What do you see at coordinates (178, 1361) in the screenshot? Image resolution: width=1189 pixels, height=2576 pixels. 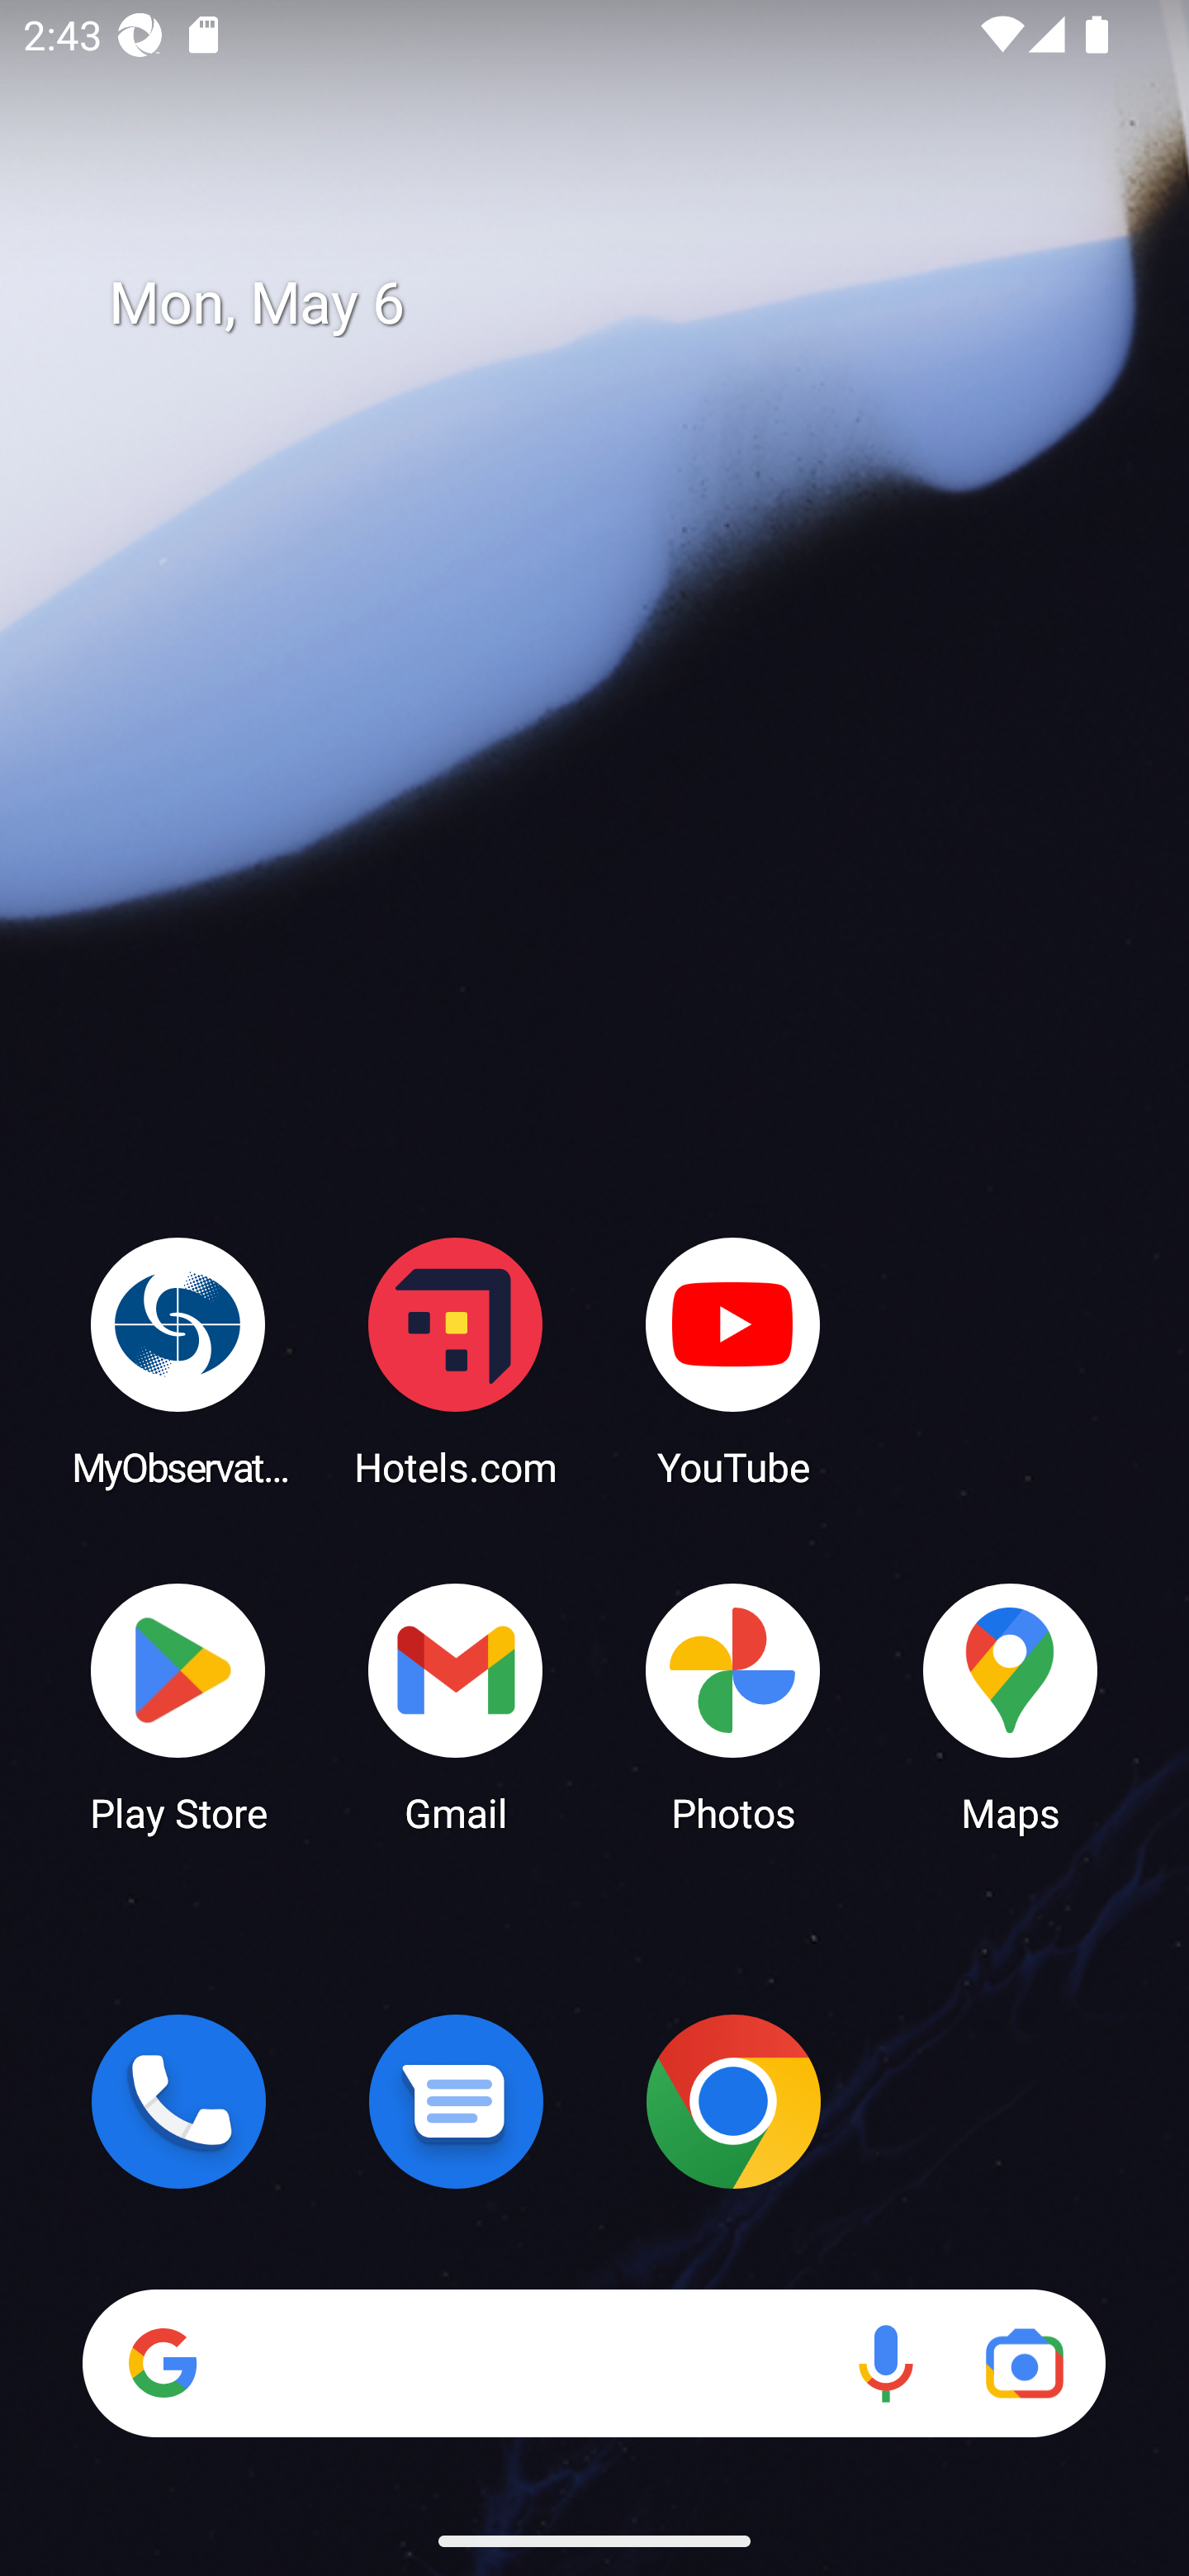 I see `MyObservatory` at bounding box center [178, 1361].